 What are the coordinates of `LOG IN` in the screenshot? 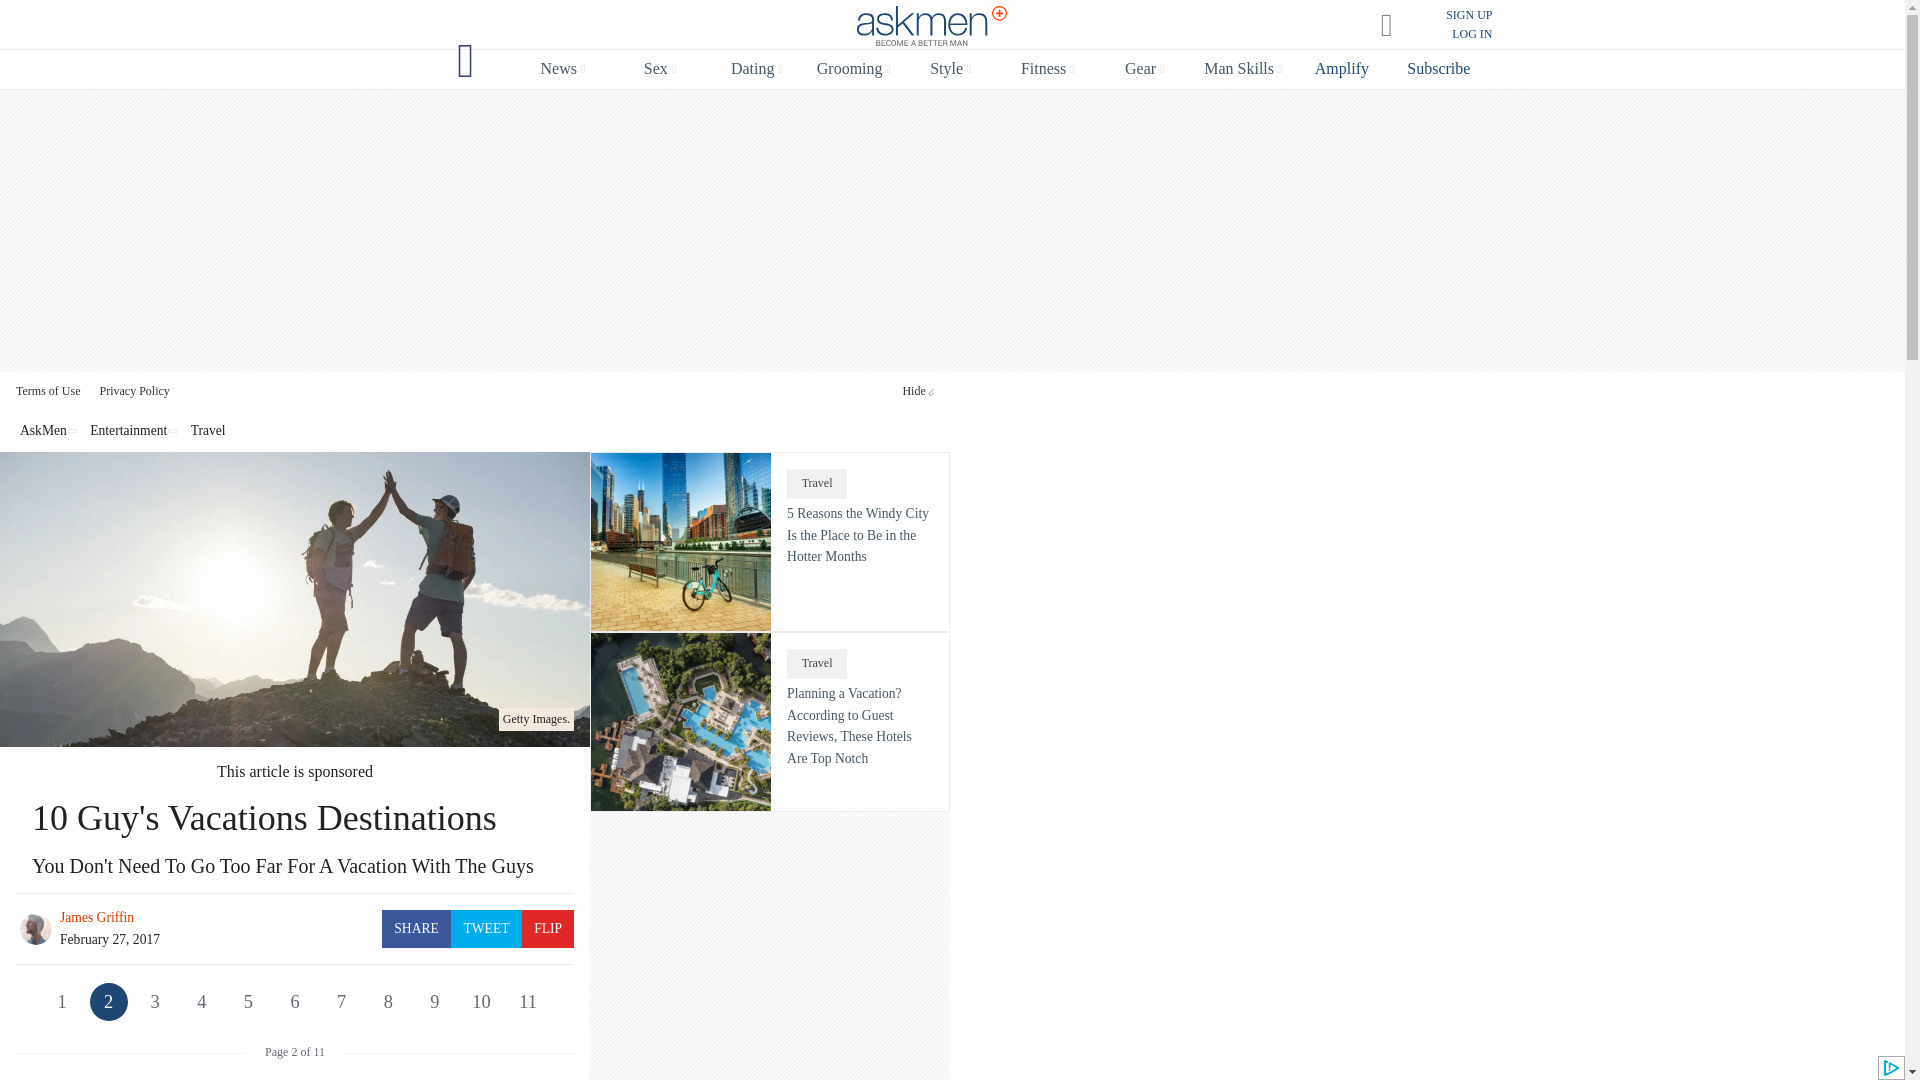 It's located at (1471, 34).